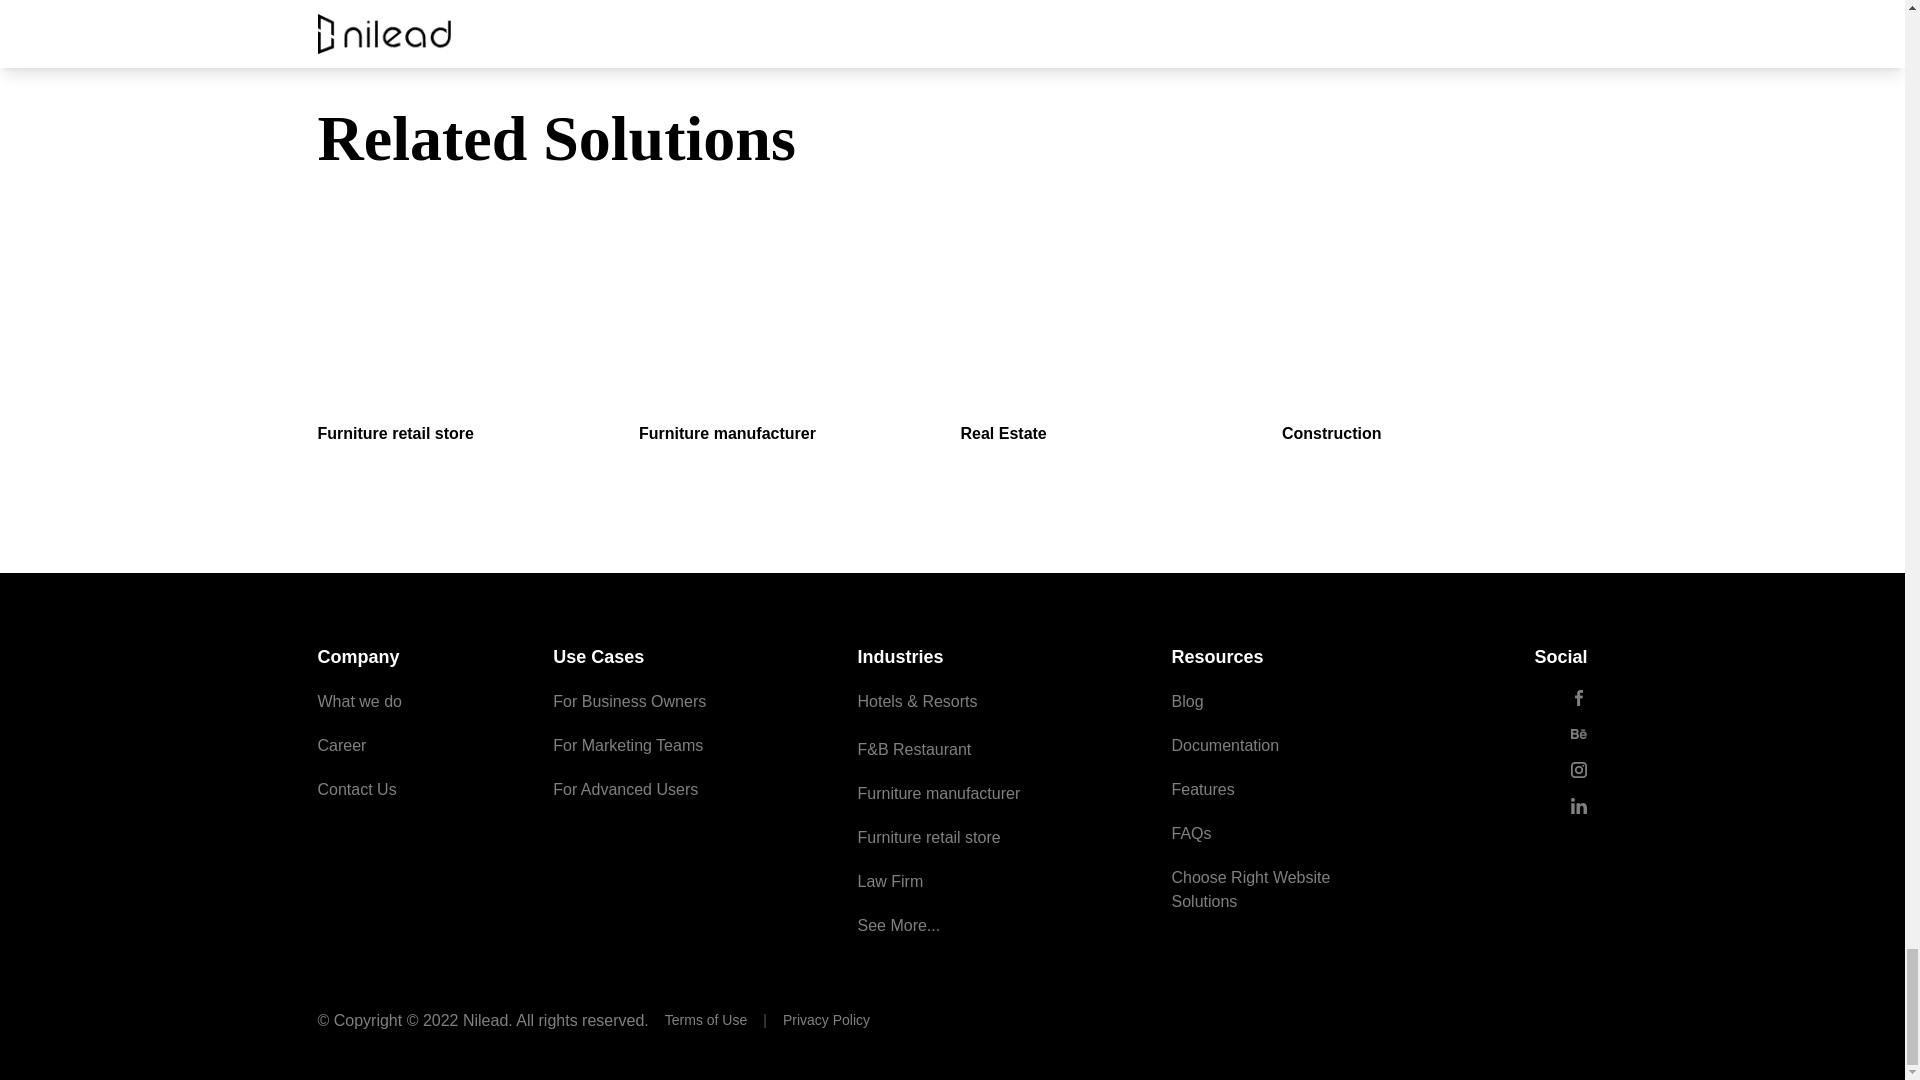 The height and width of the screenshot is (1080, 1920). I want to click on What we do, so click(360, 702).